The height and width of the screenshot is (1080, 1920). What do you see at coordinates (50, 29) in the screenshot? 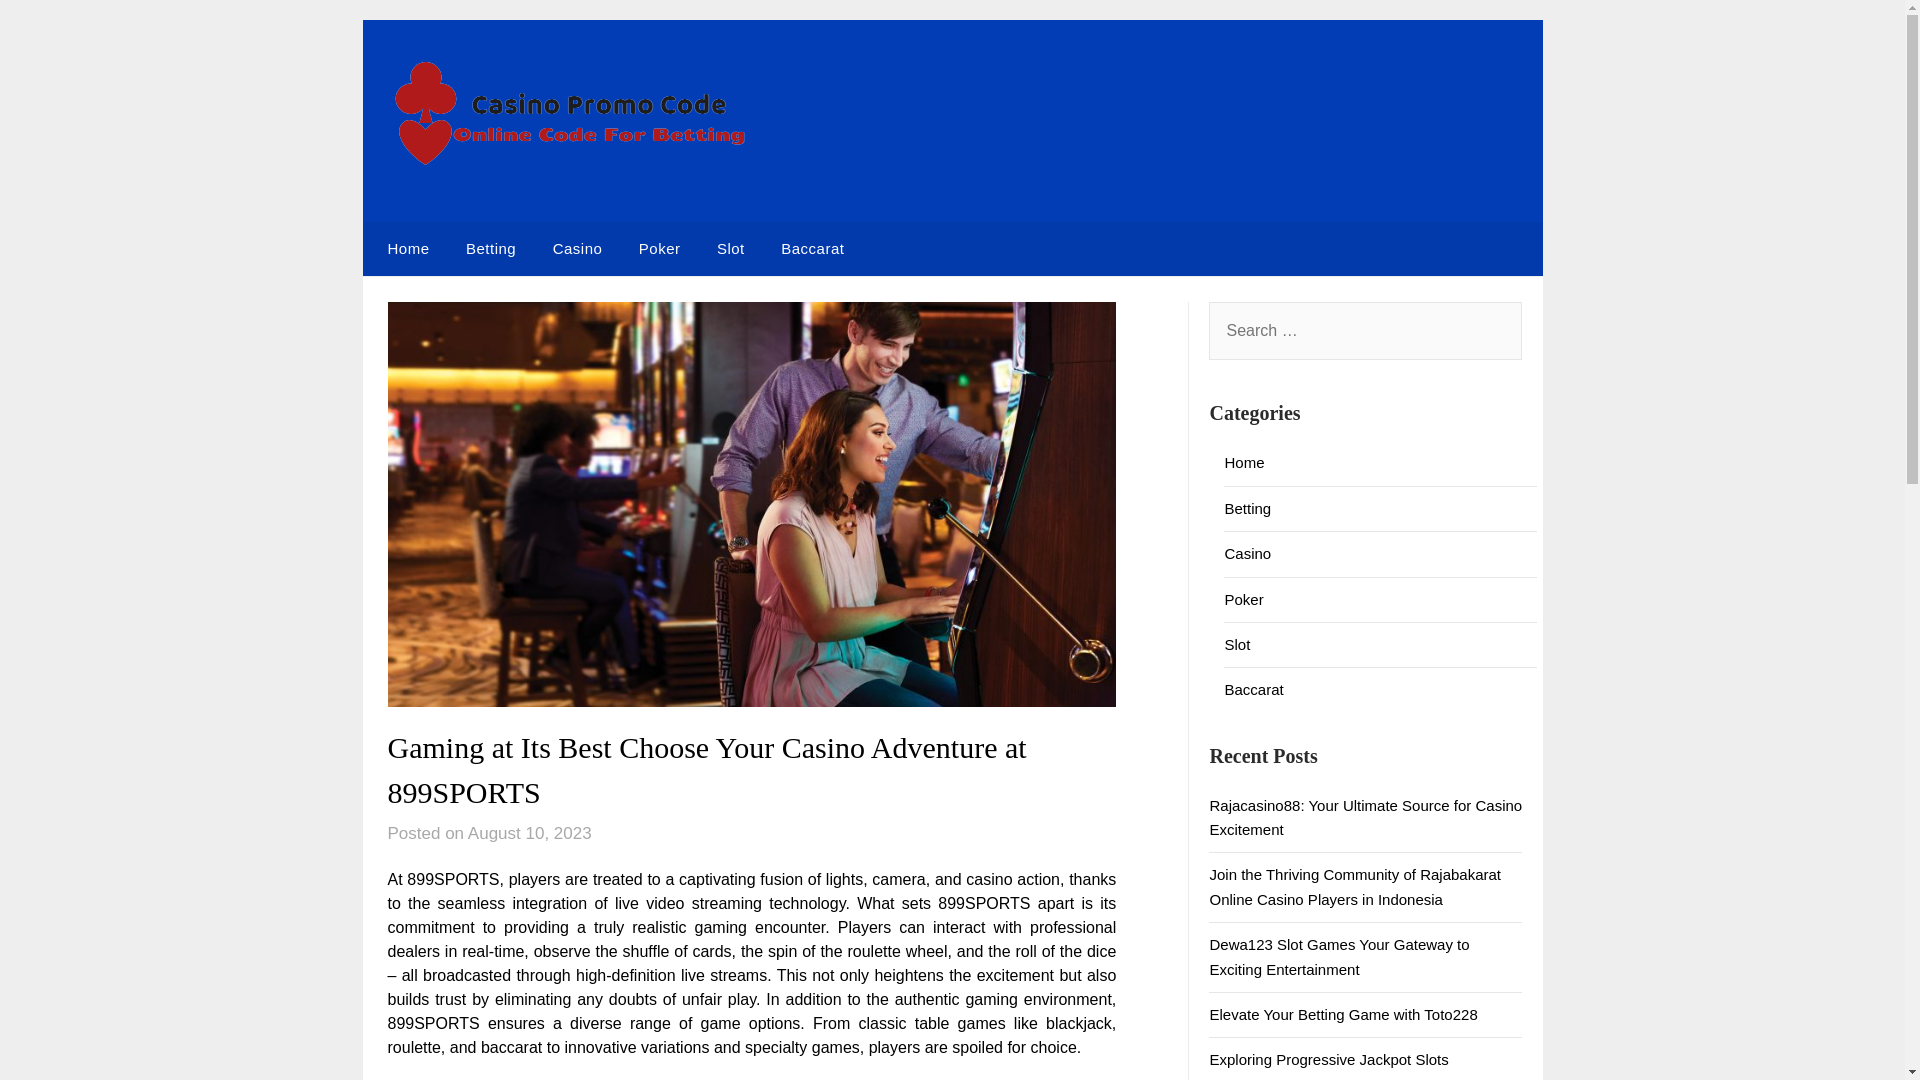
I see `Search` at bounding box center [50, 29].